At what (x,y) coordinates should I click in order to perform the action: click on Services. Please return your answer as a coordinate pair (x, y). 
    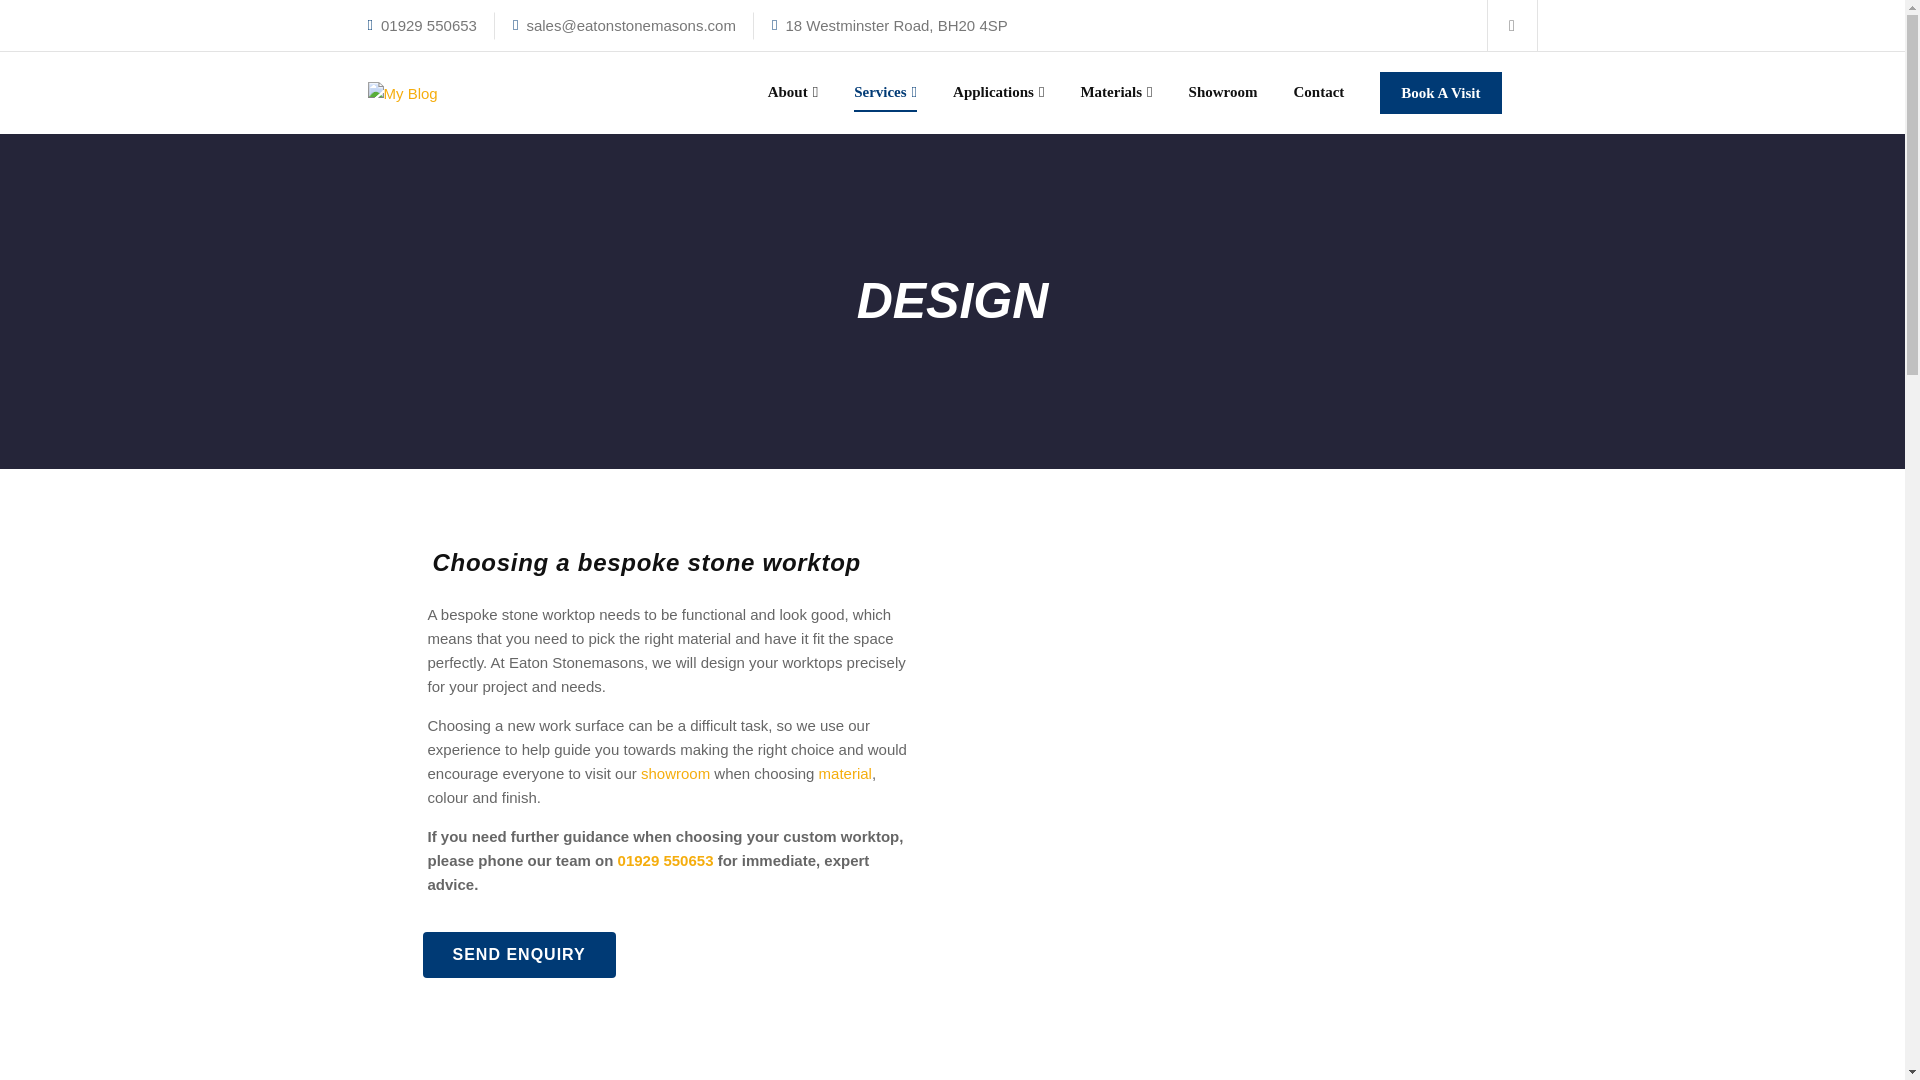
    Looking at the image, I should click on (886, 92).